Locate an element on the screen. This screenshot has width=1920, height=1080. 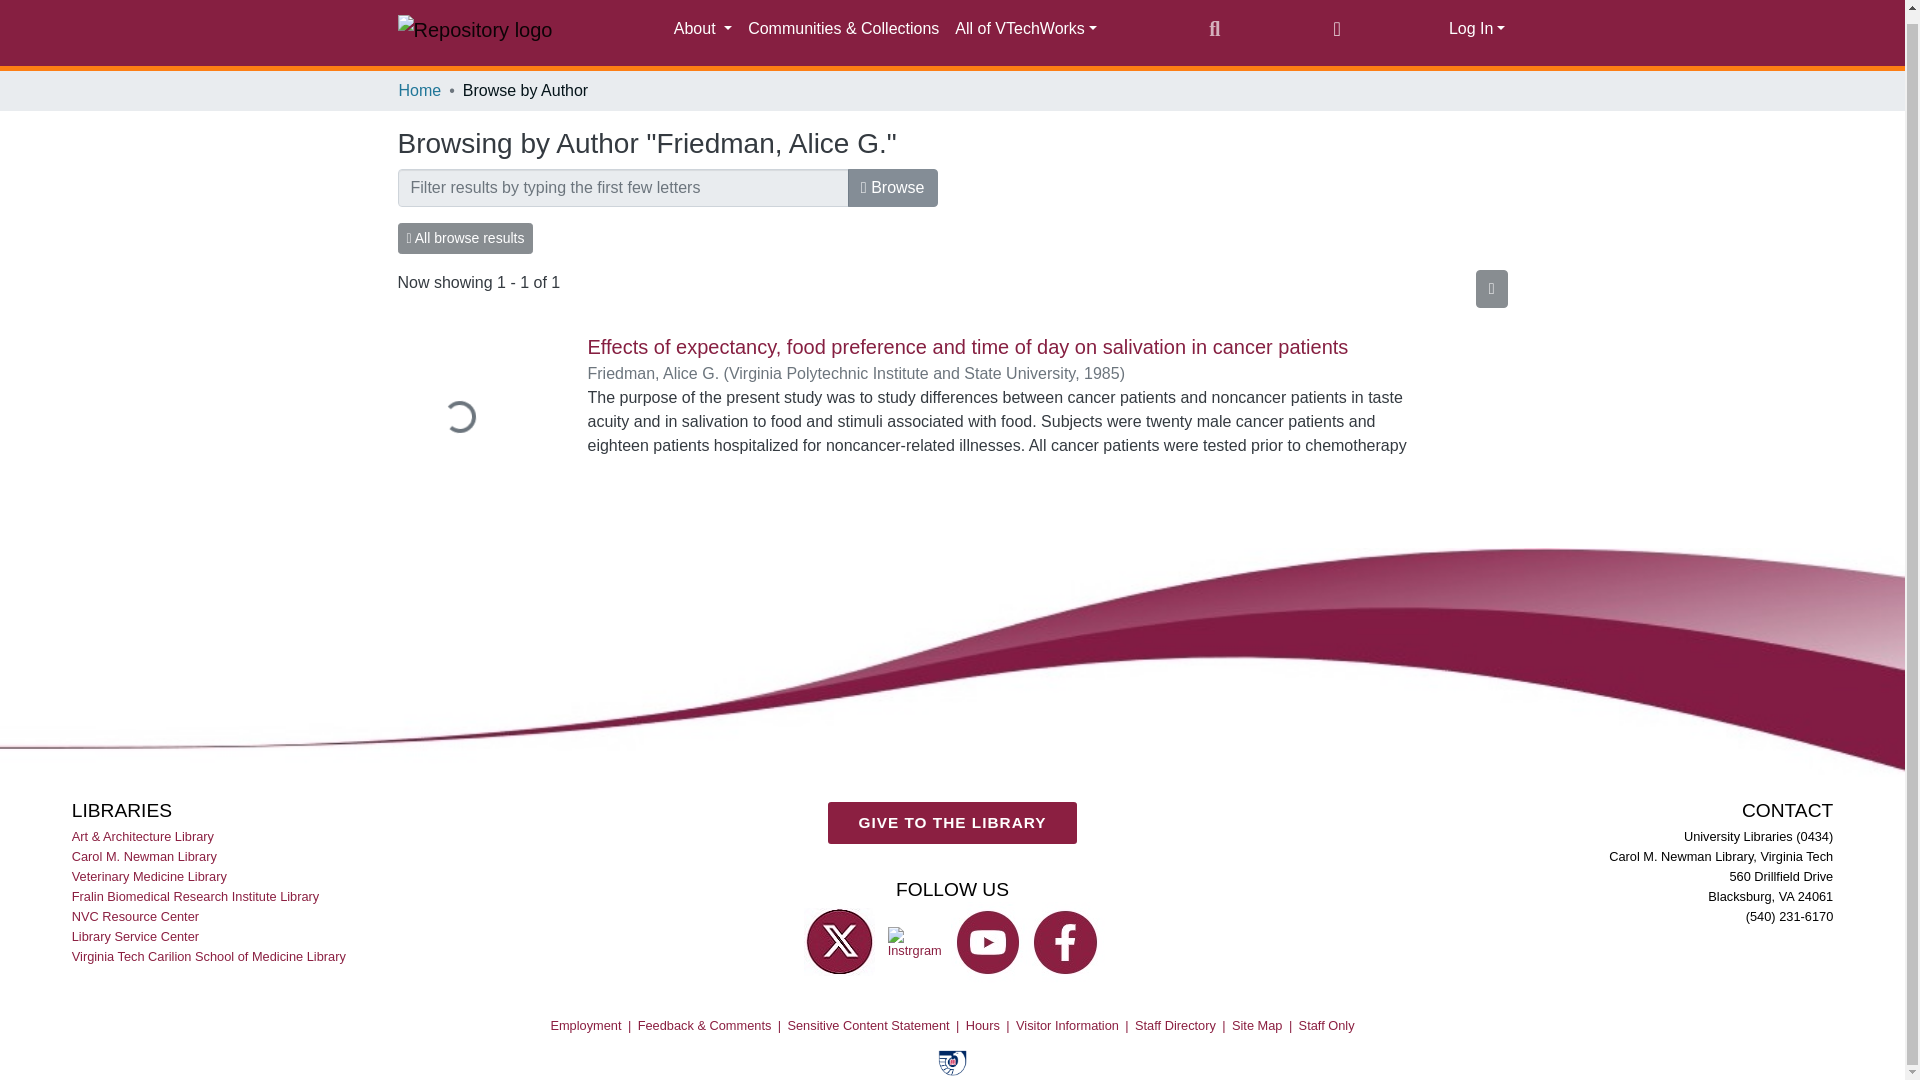
Search is located at coordinates (1214, 29).